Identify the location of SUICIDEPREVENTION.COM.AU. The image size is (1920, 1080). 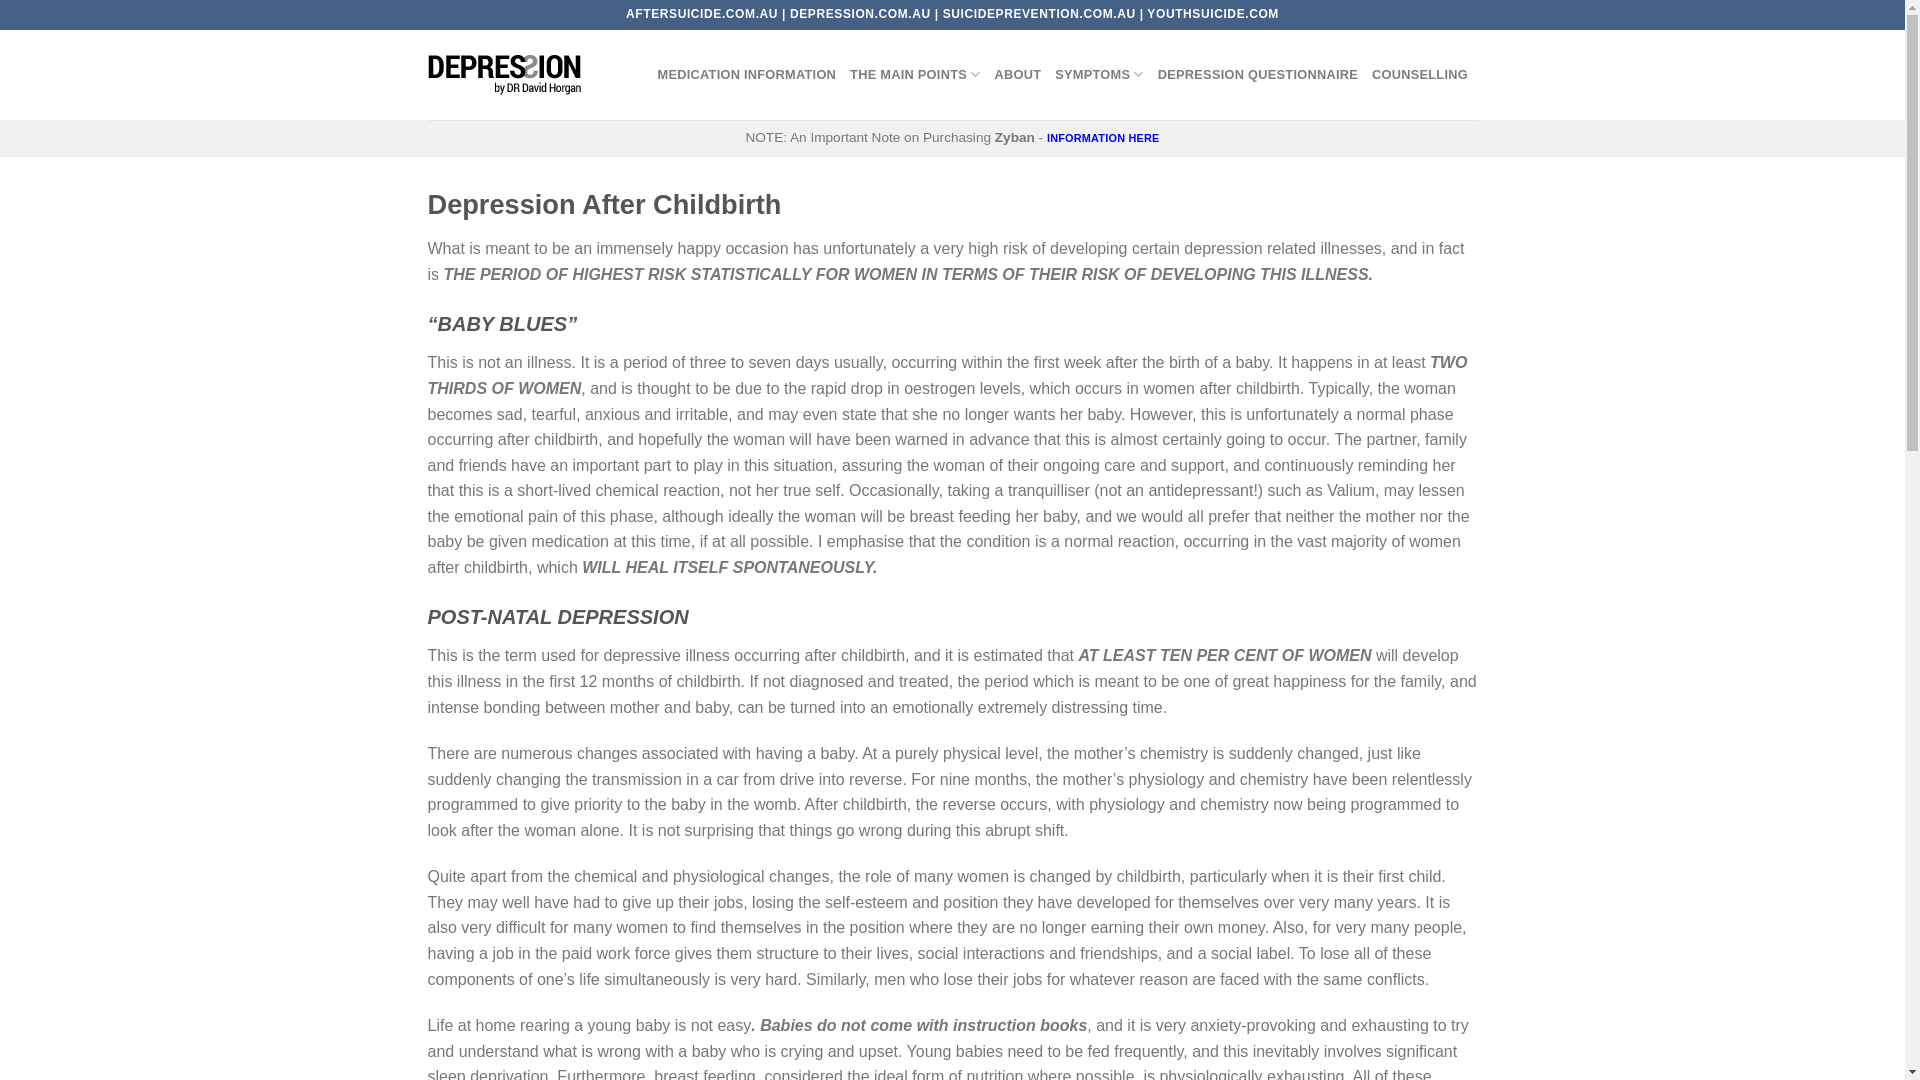
(1040, 14).